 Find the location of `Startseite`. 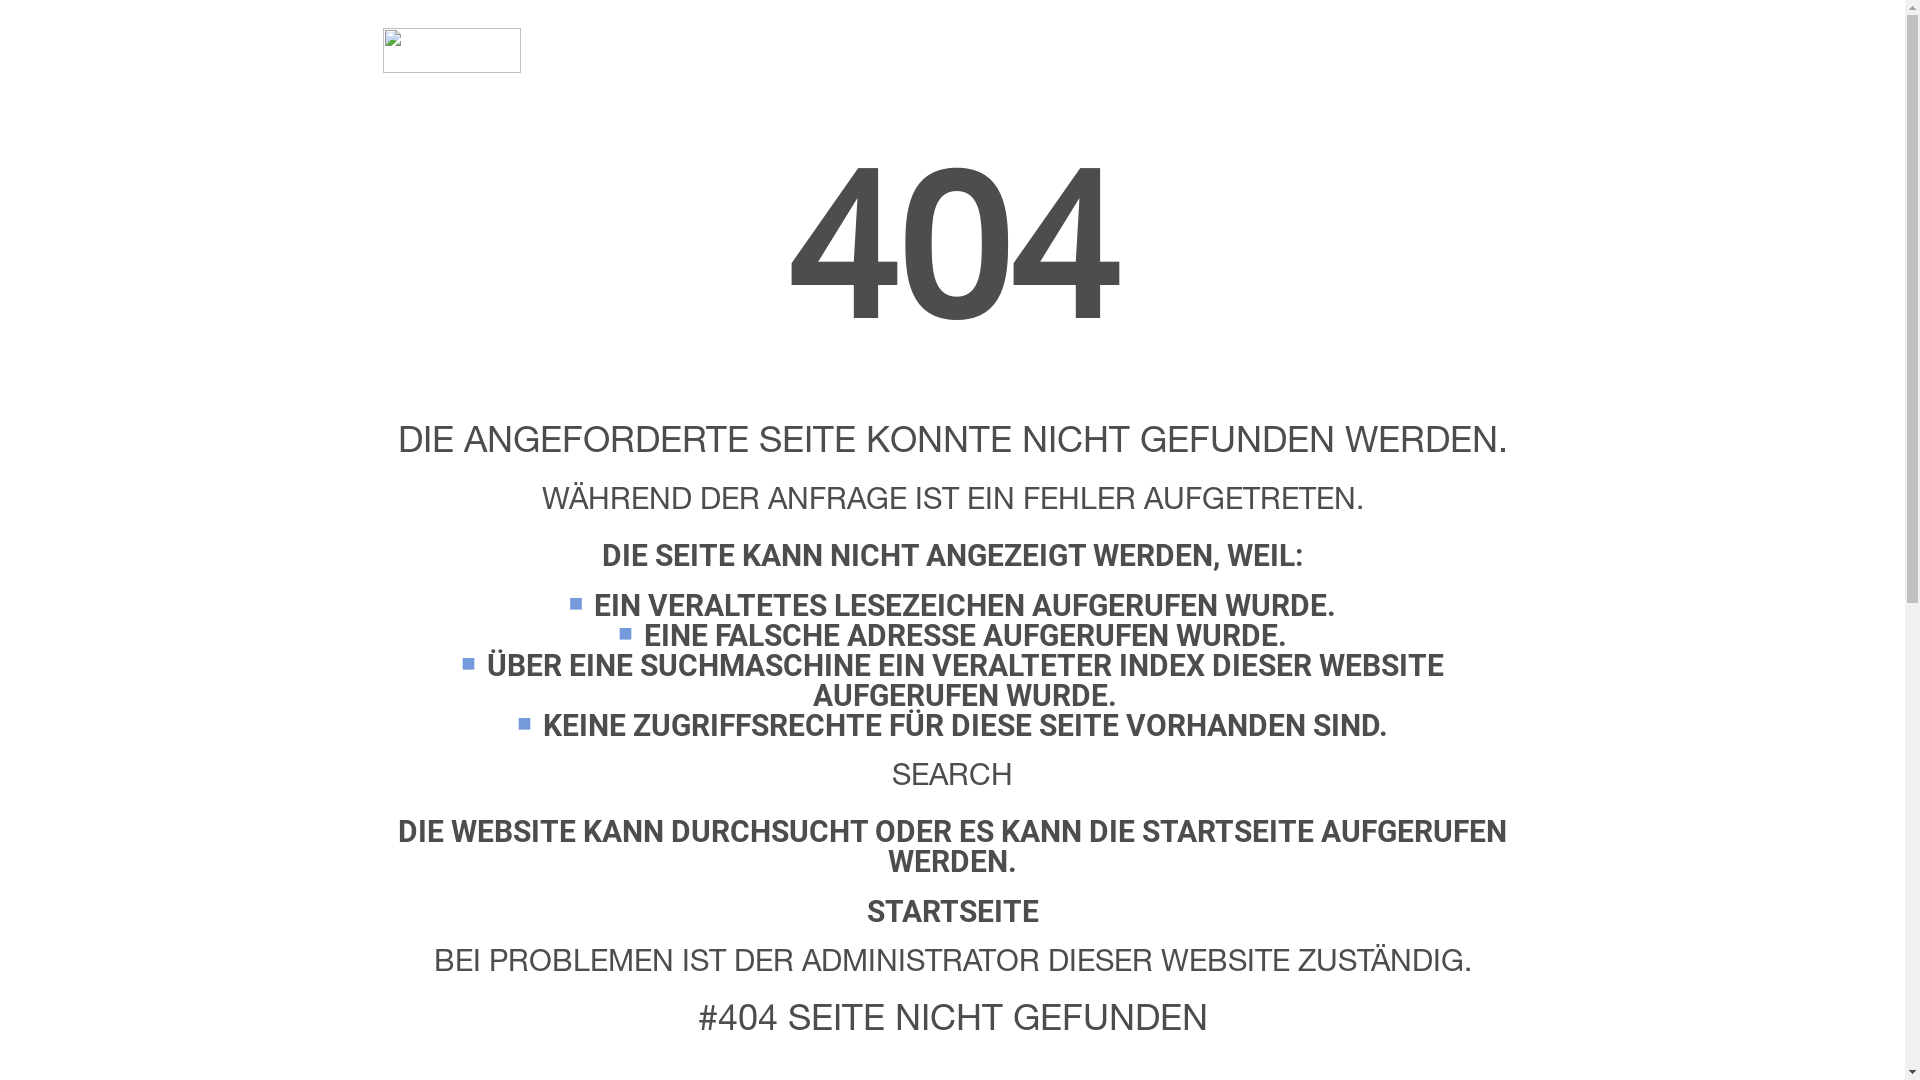

Startseite is located at coordinates (451, 50).